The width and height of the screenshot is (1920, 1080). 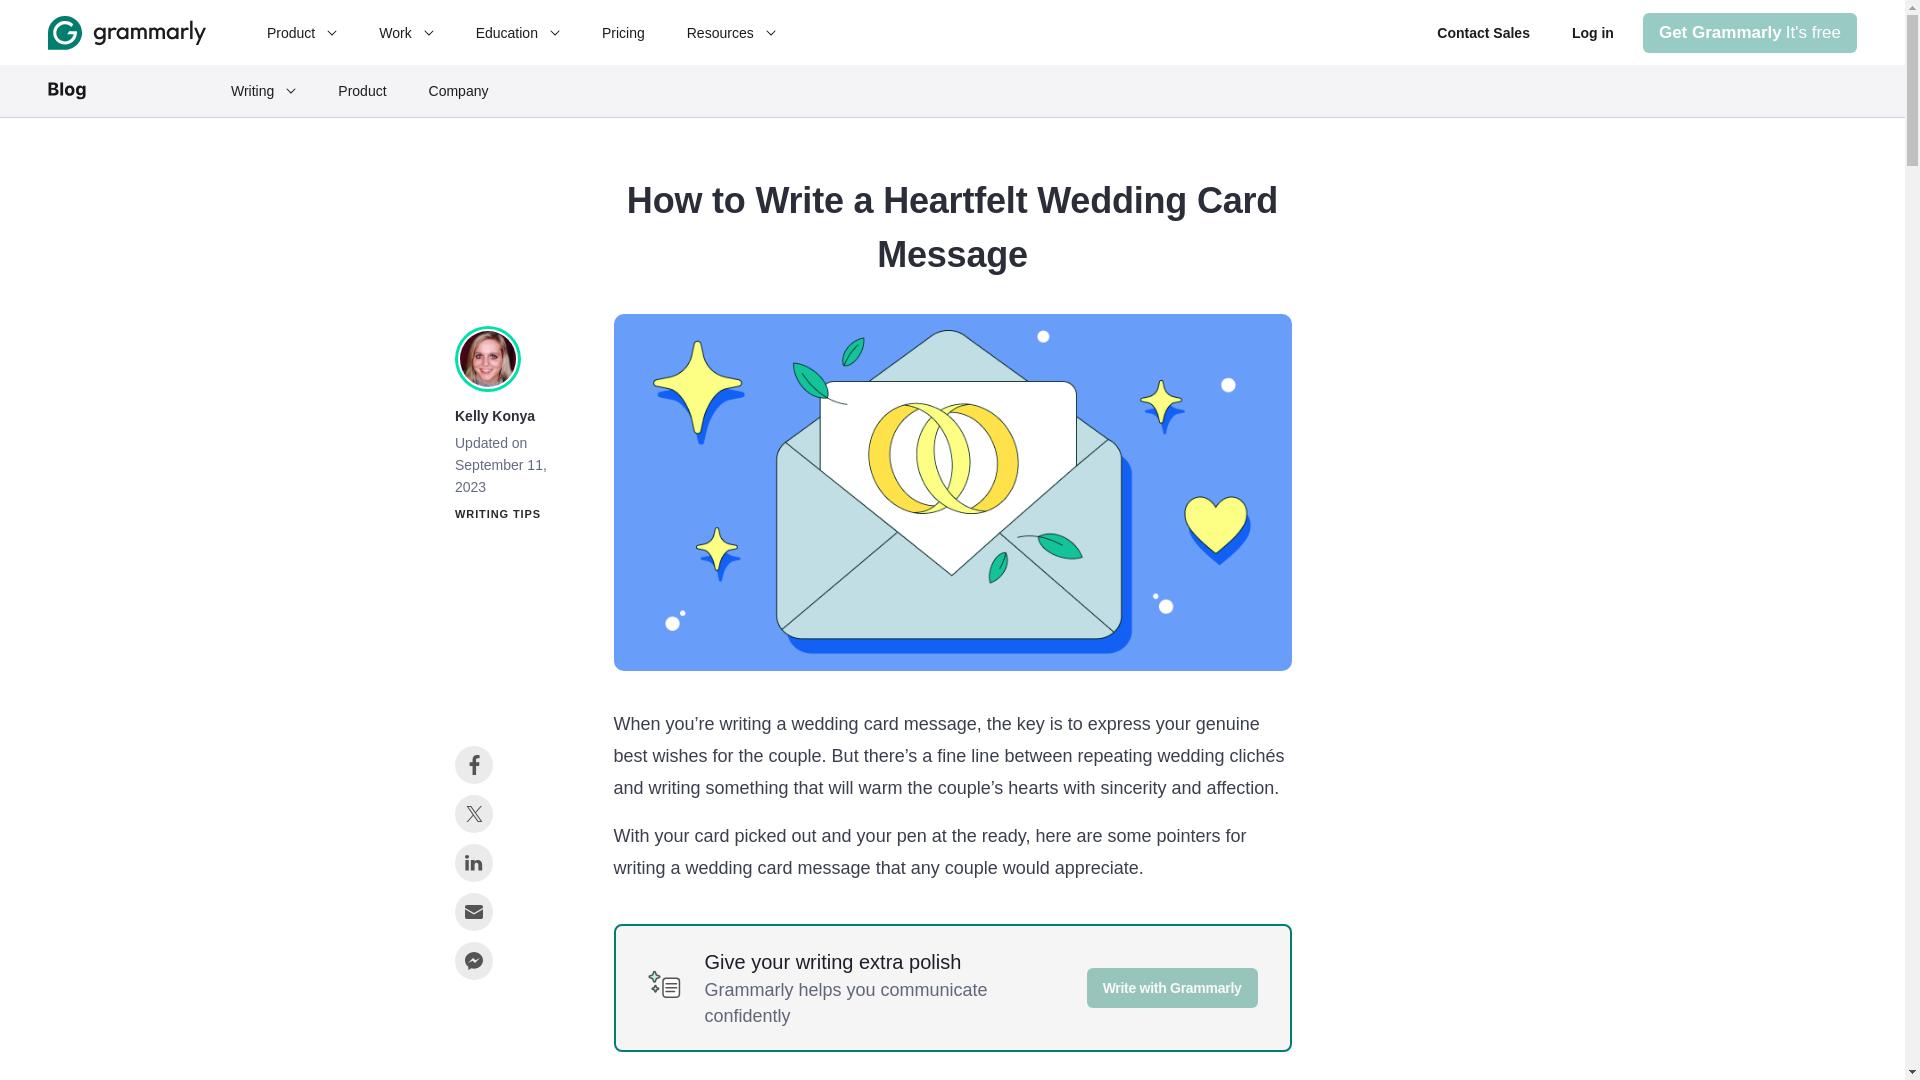 I want to click on Log in, so click(x=1592, y=32).